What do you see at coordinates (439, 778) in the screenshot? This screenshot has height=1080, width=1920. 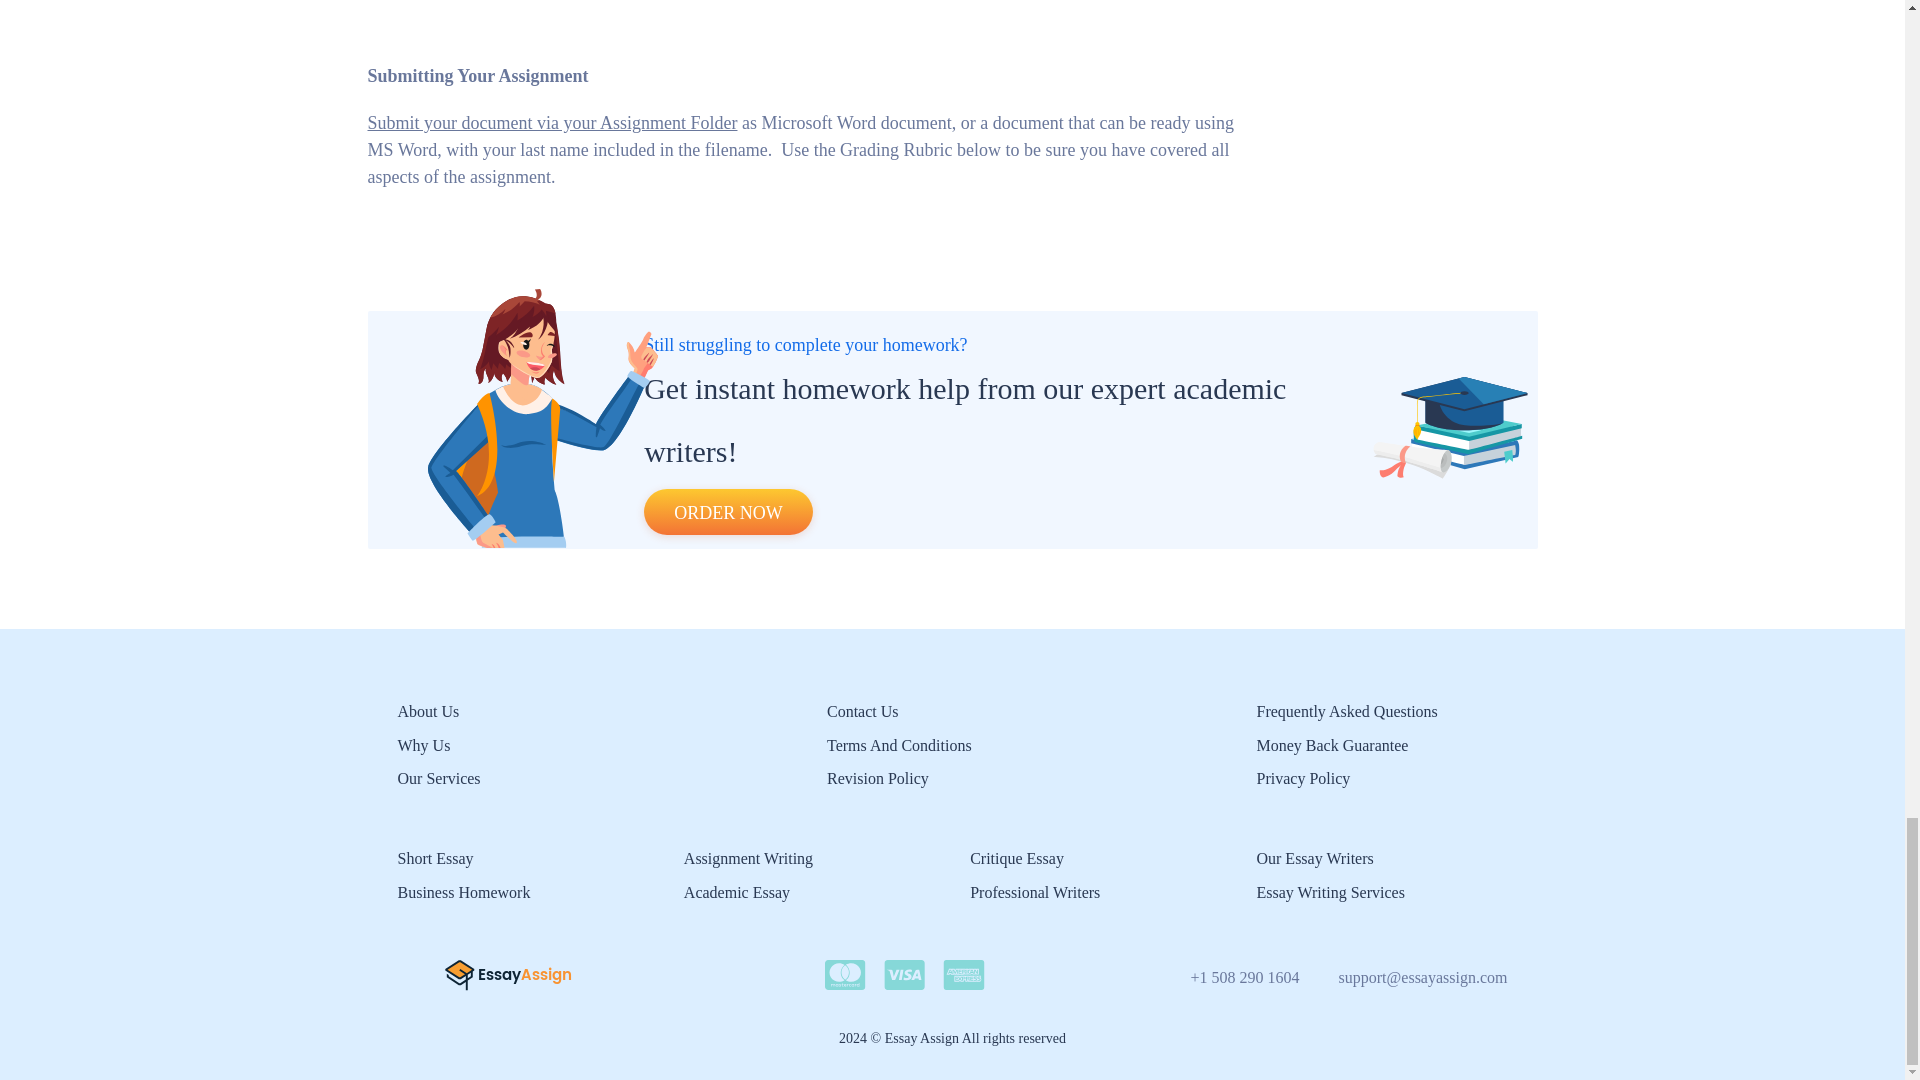 I see `Our Services` at bounding box center [439, 778].